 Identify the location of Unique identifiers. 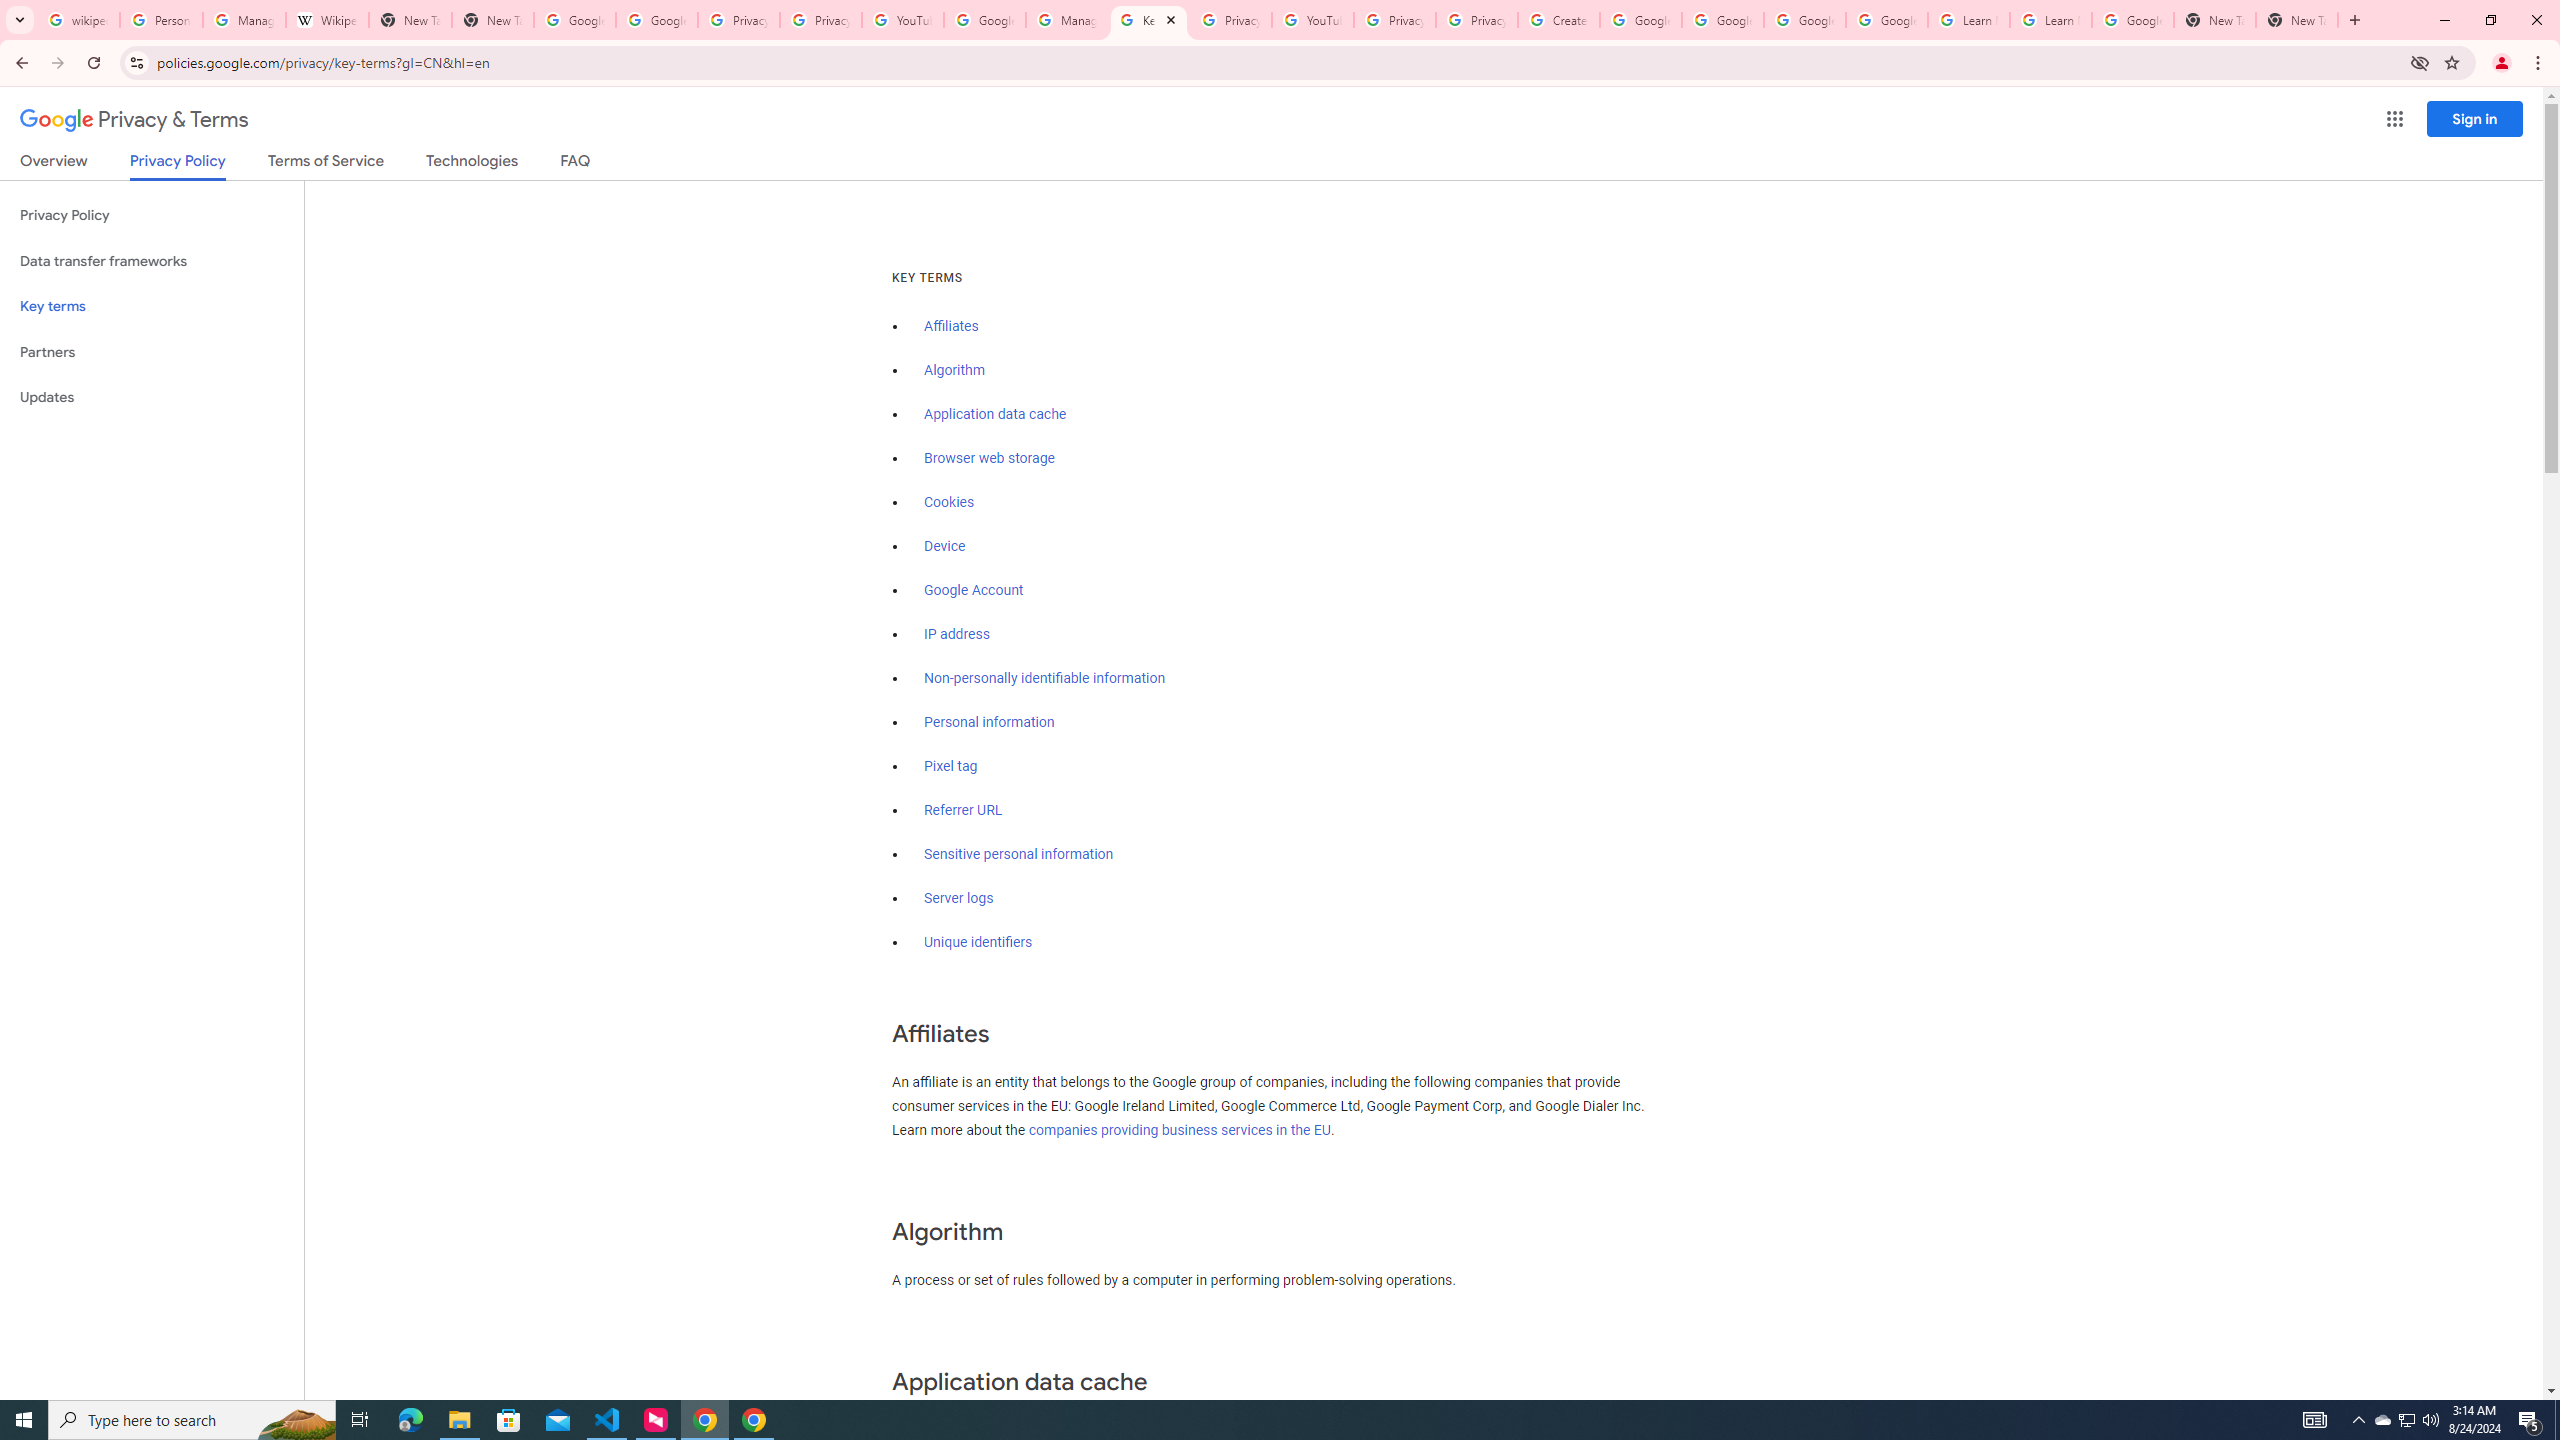
(979, 942).